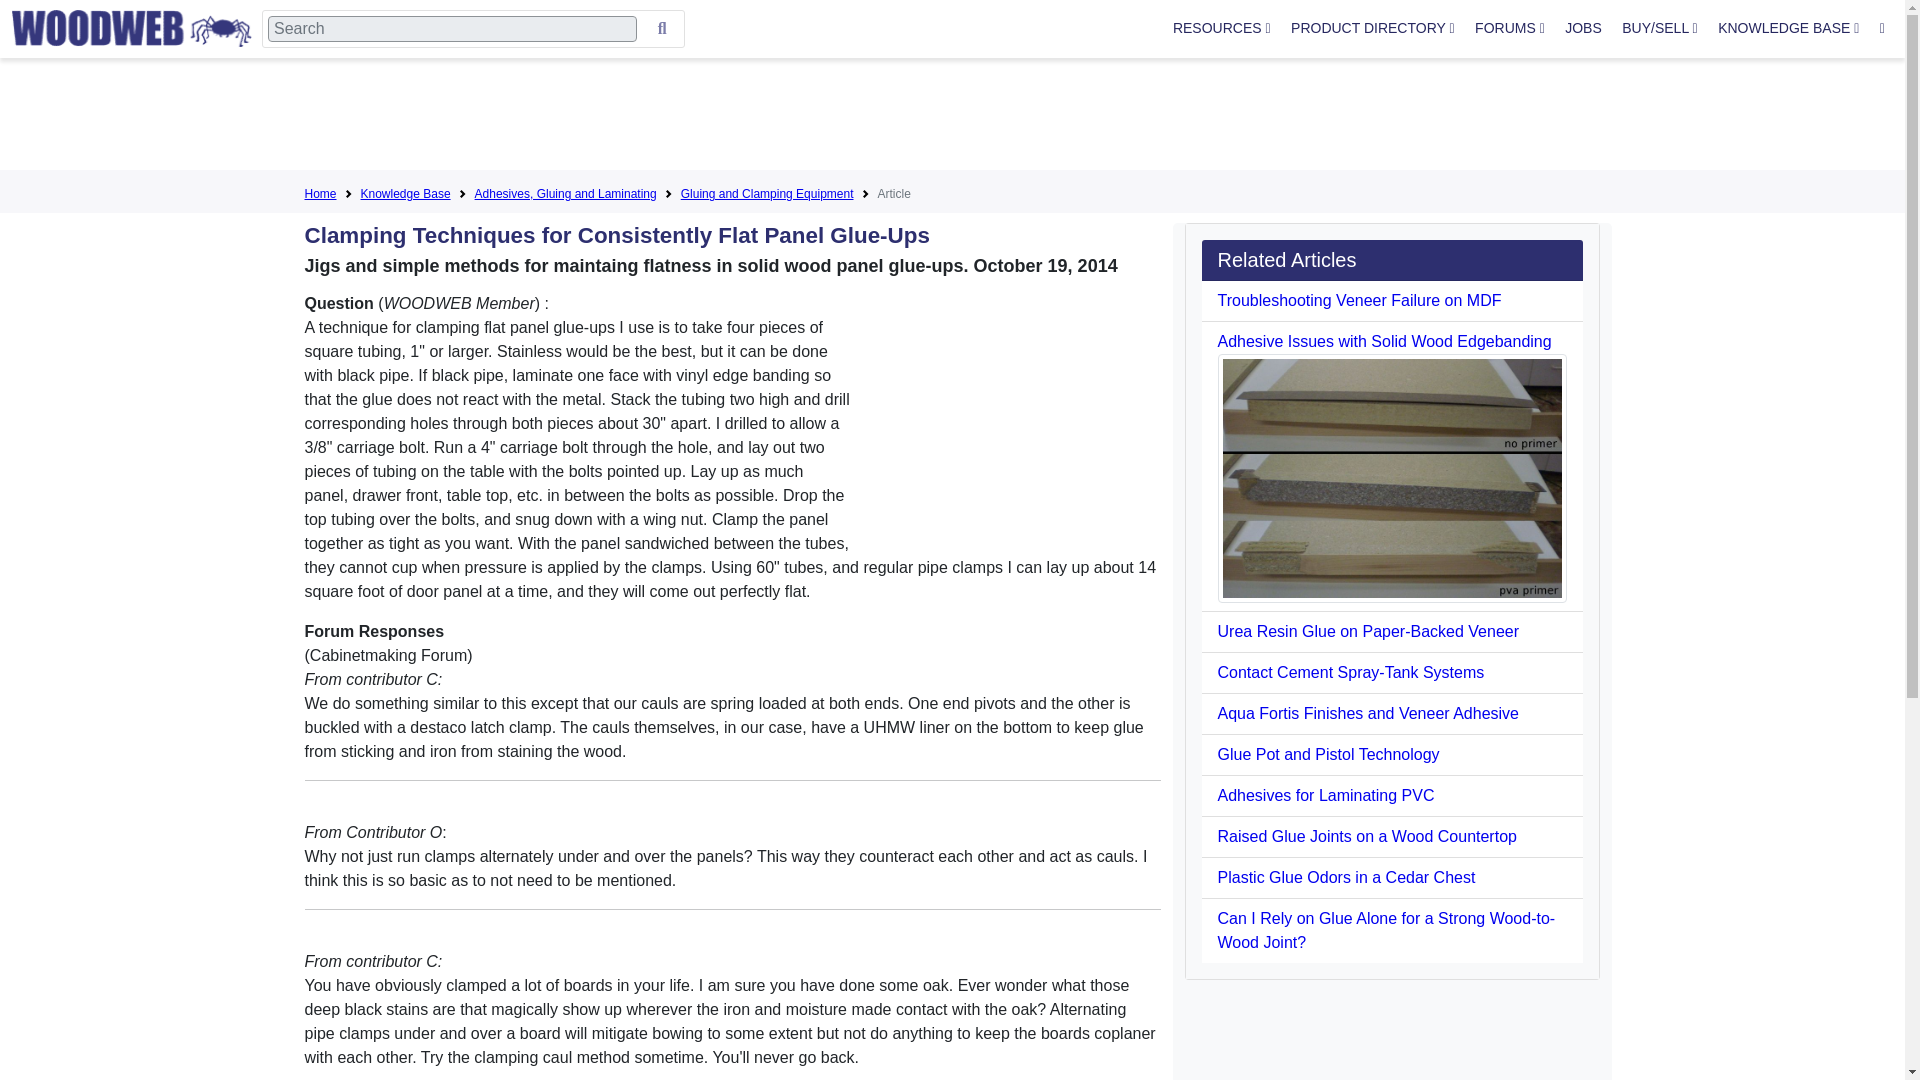 This screenshot has height=1080, width=1920. Describe the element at coordinates (1222, 28) in the screenshot. I see `RESOURCES` at that location.